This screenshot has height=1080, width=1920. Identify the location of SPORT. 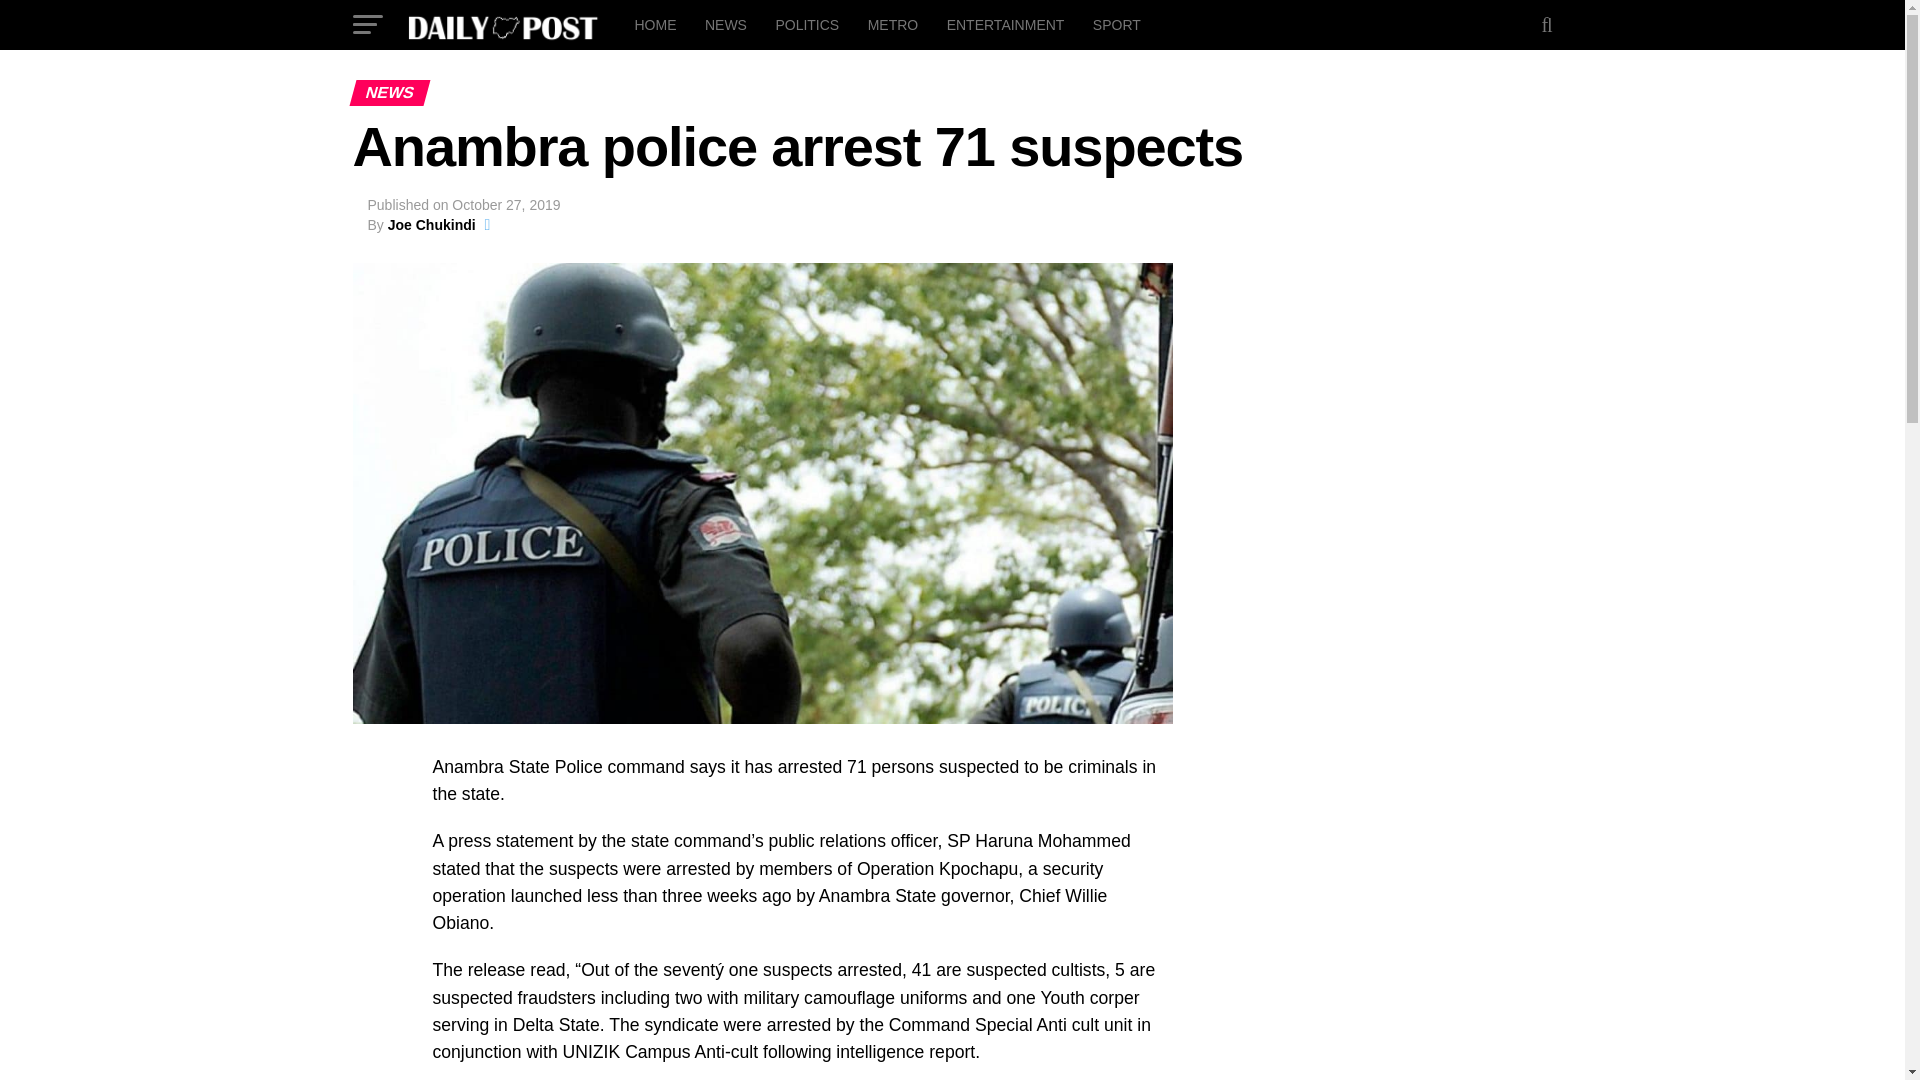
(1116, 24).